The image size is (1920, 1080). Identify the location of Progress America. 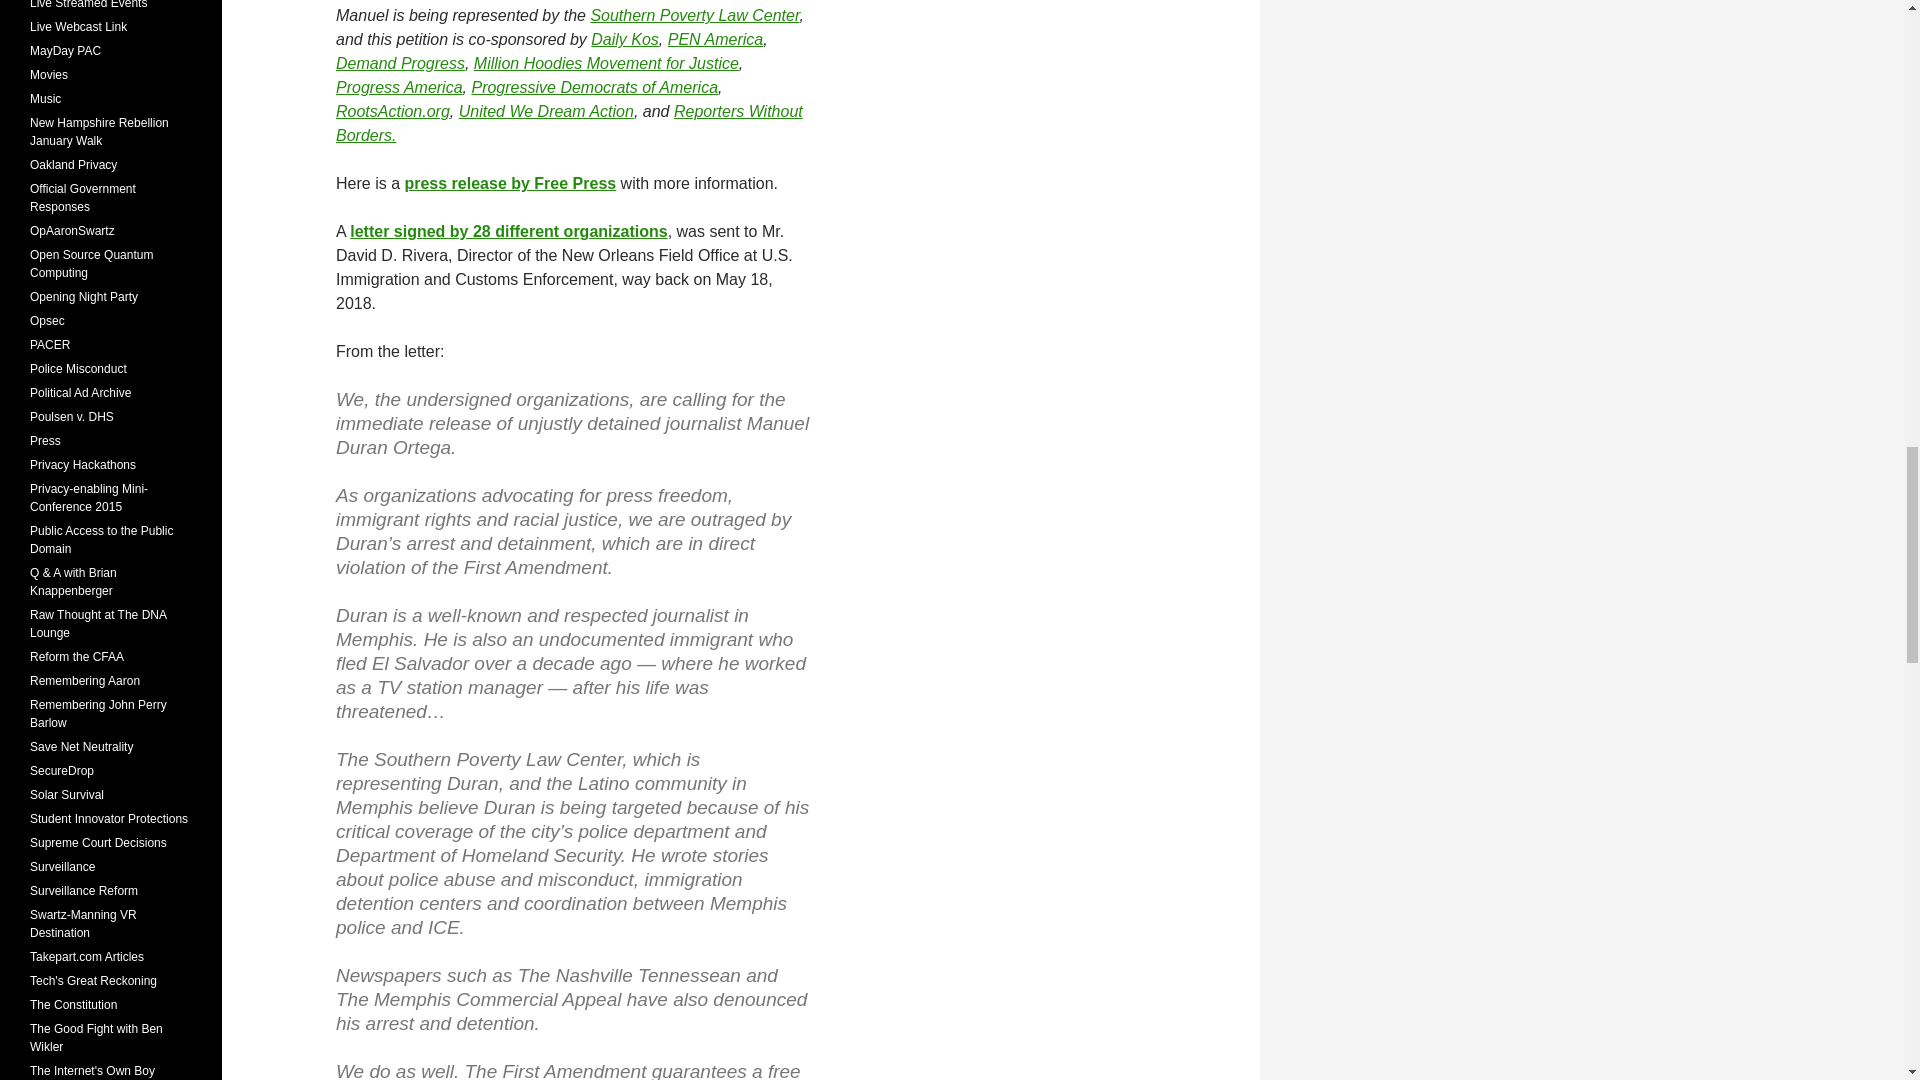
(399, 87).